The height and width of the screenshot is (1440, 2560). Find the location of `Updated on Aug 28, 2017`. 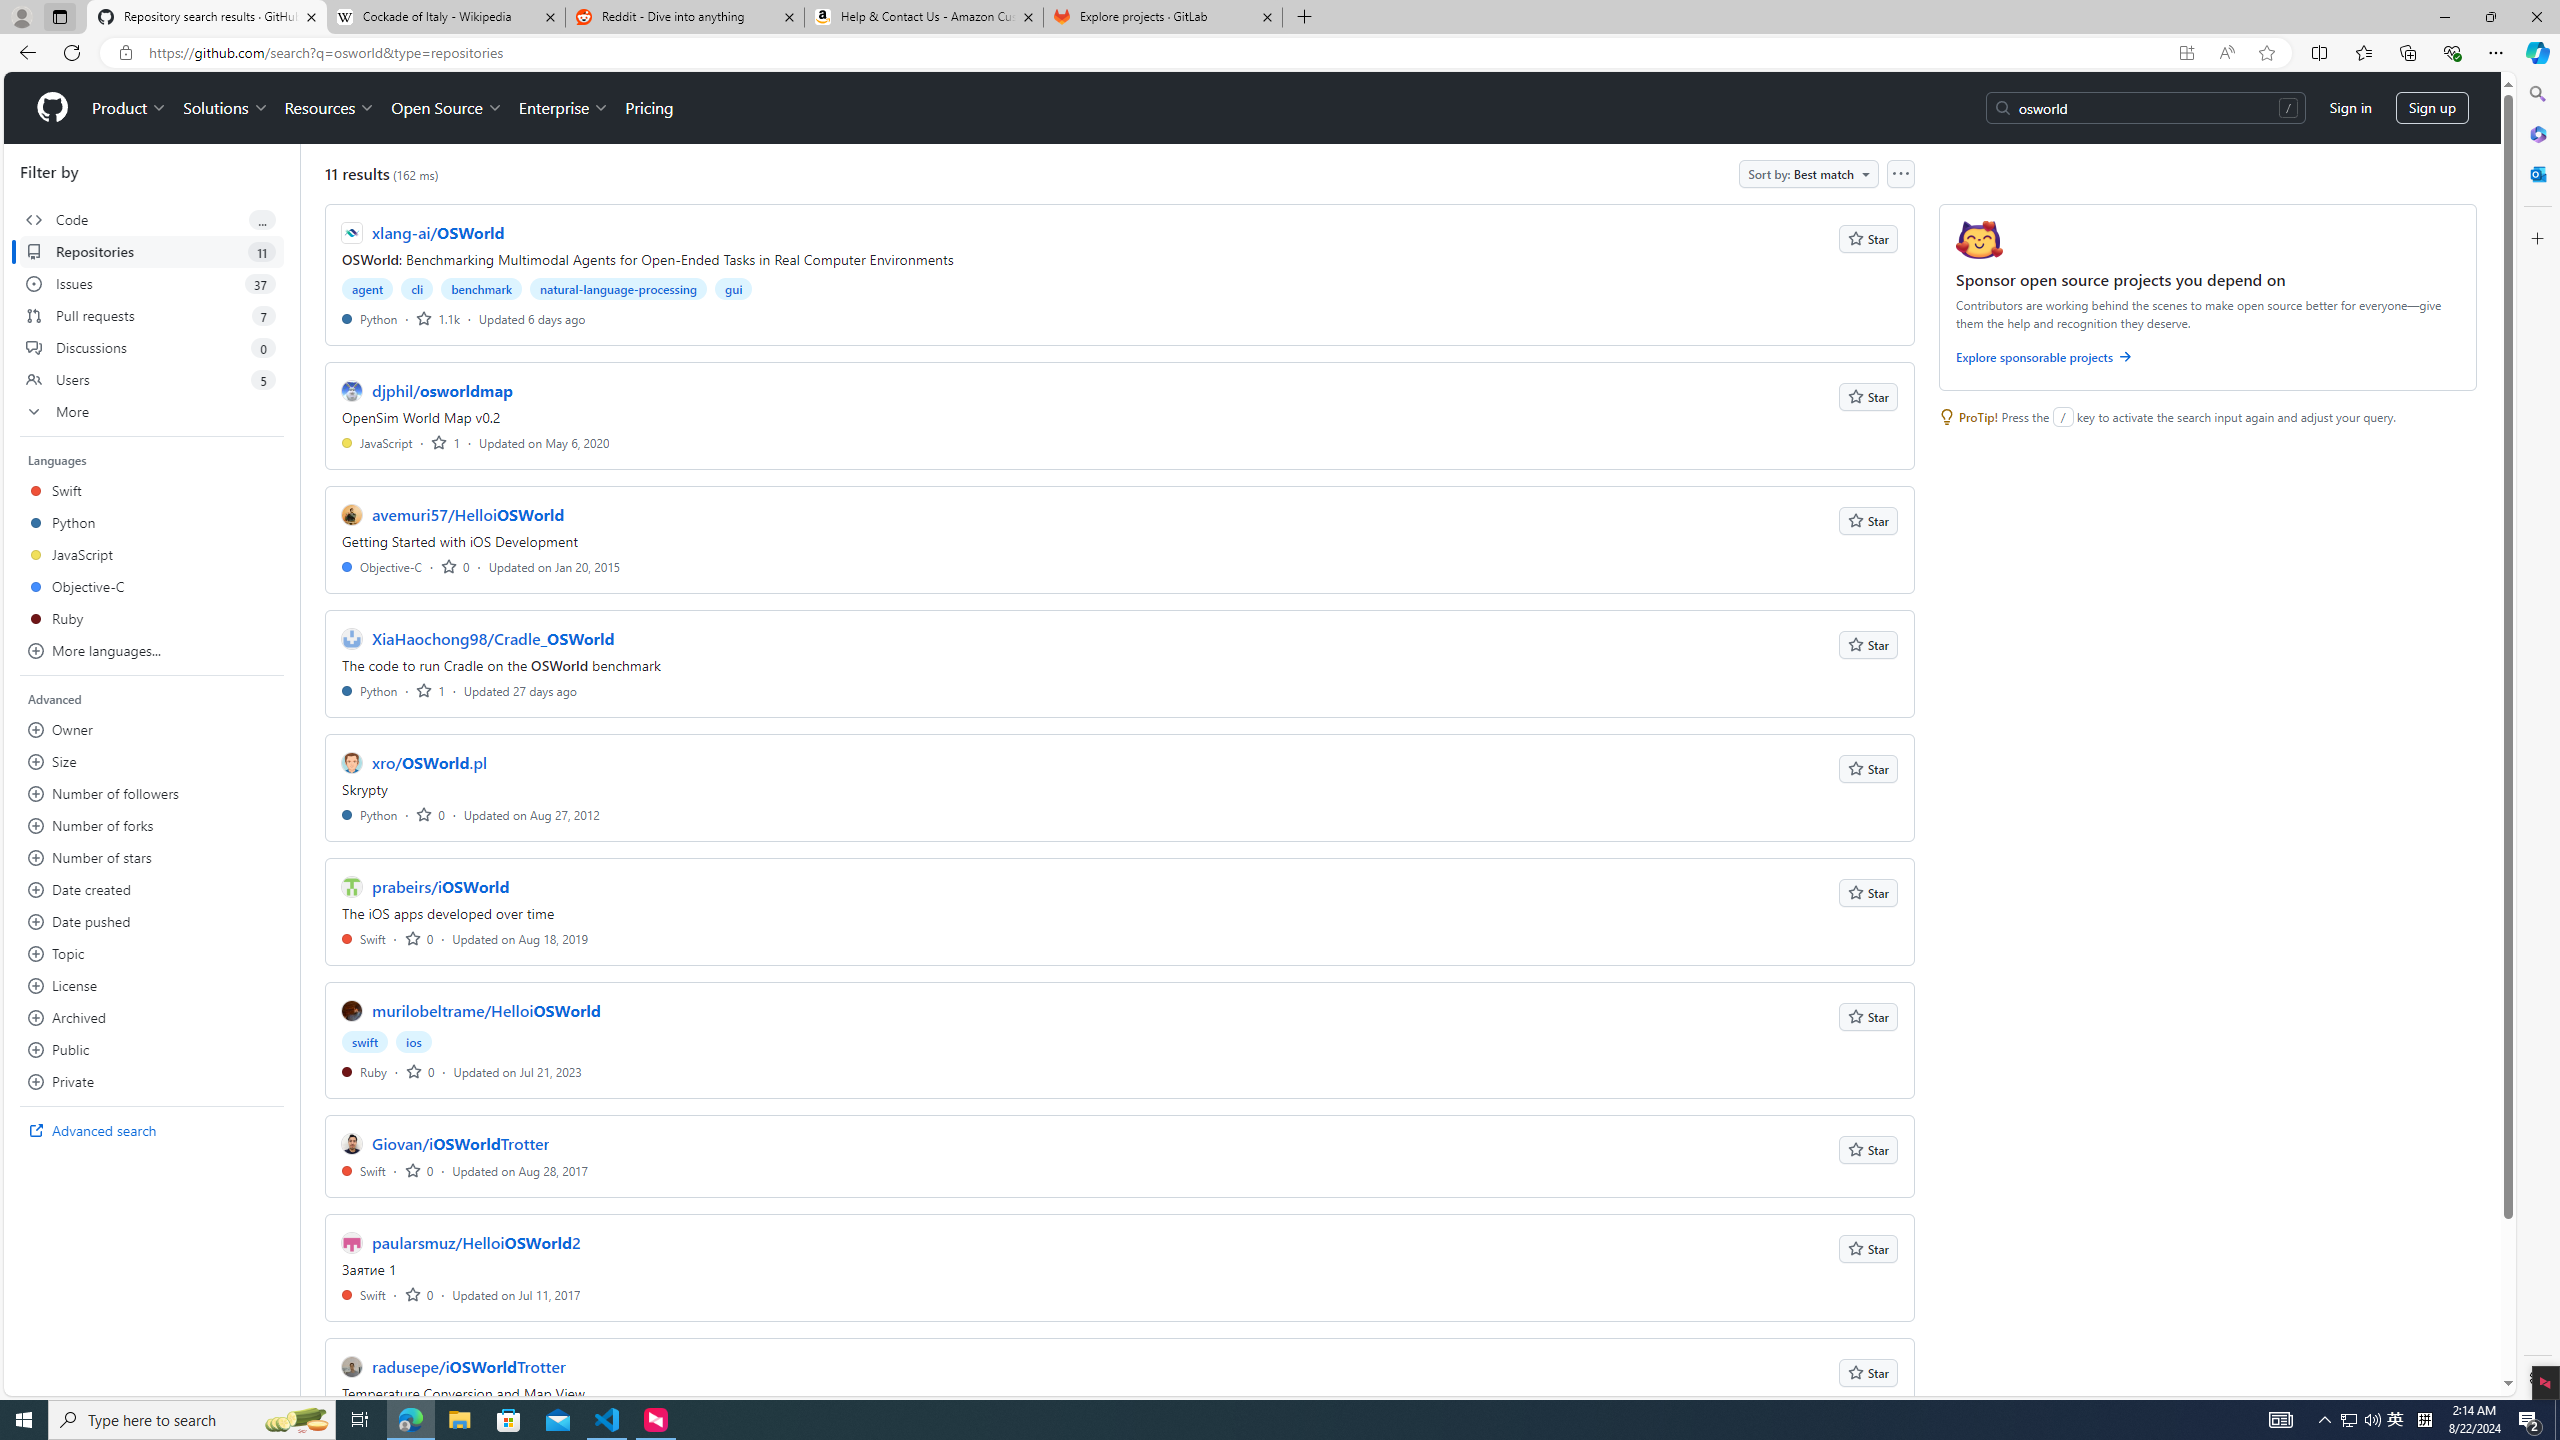

Updated on Aug 28, 2017 is located at coordinates (520, 1170).